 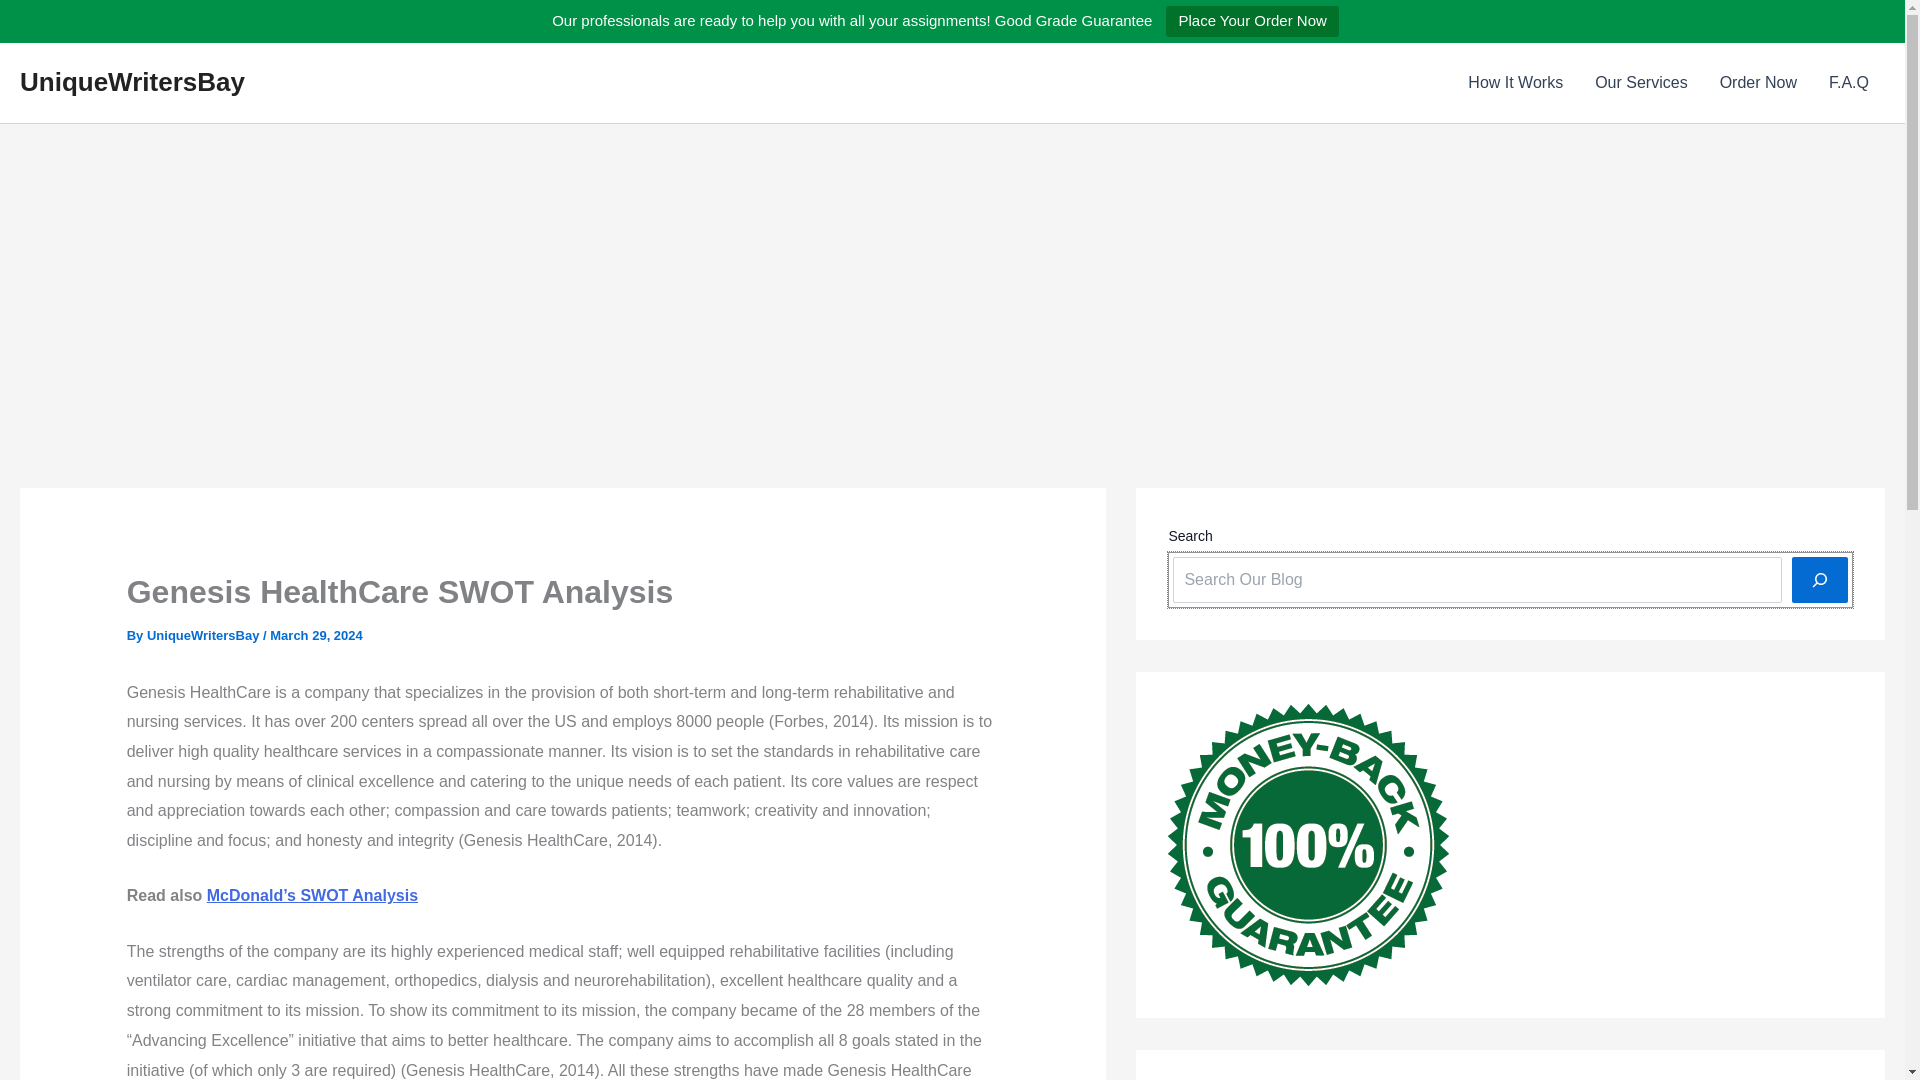 What do you see at coordinates (1848, 83) in the screenshot?
I see `F.A.Q` at bounding box center [1848, 83].